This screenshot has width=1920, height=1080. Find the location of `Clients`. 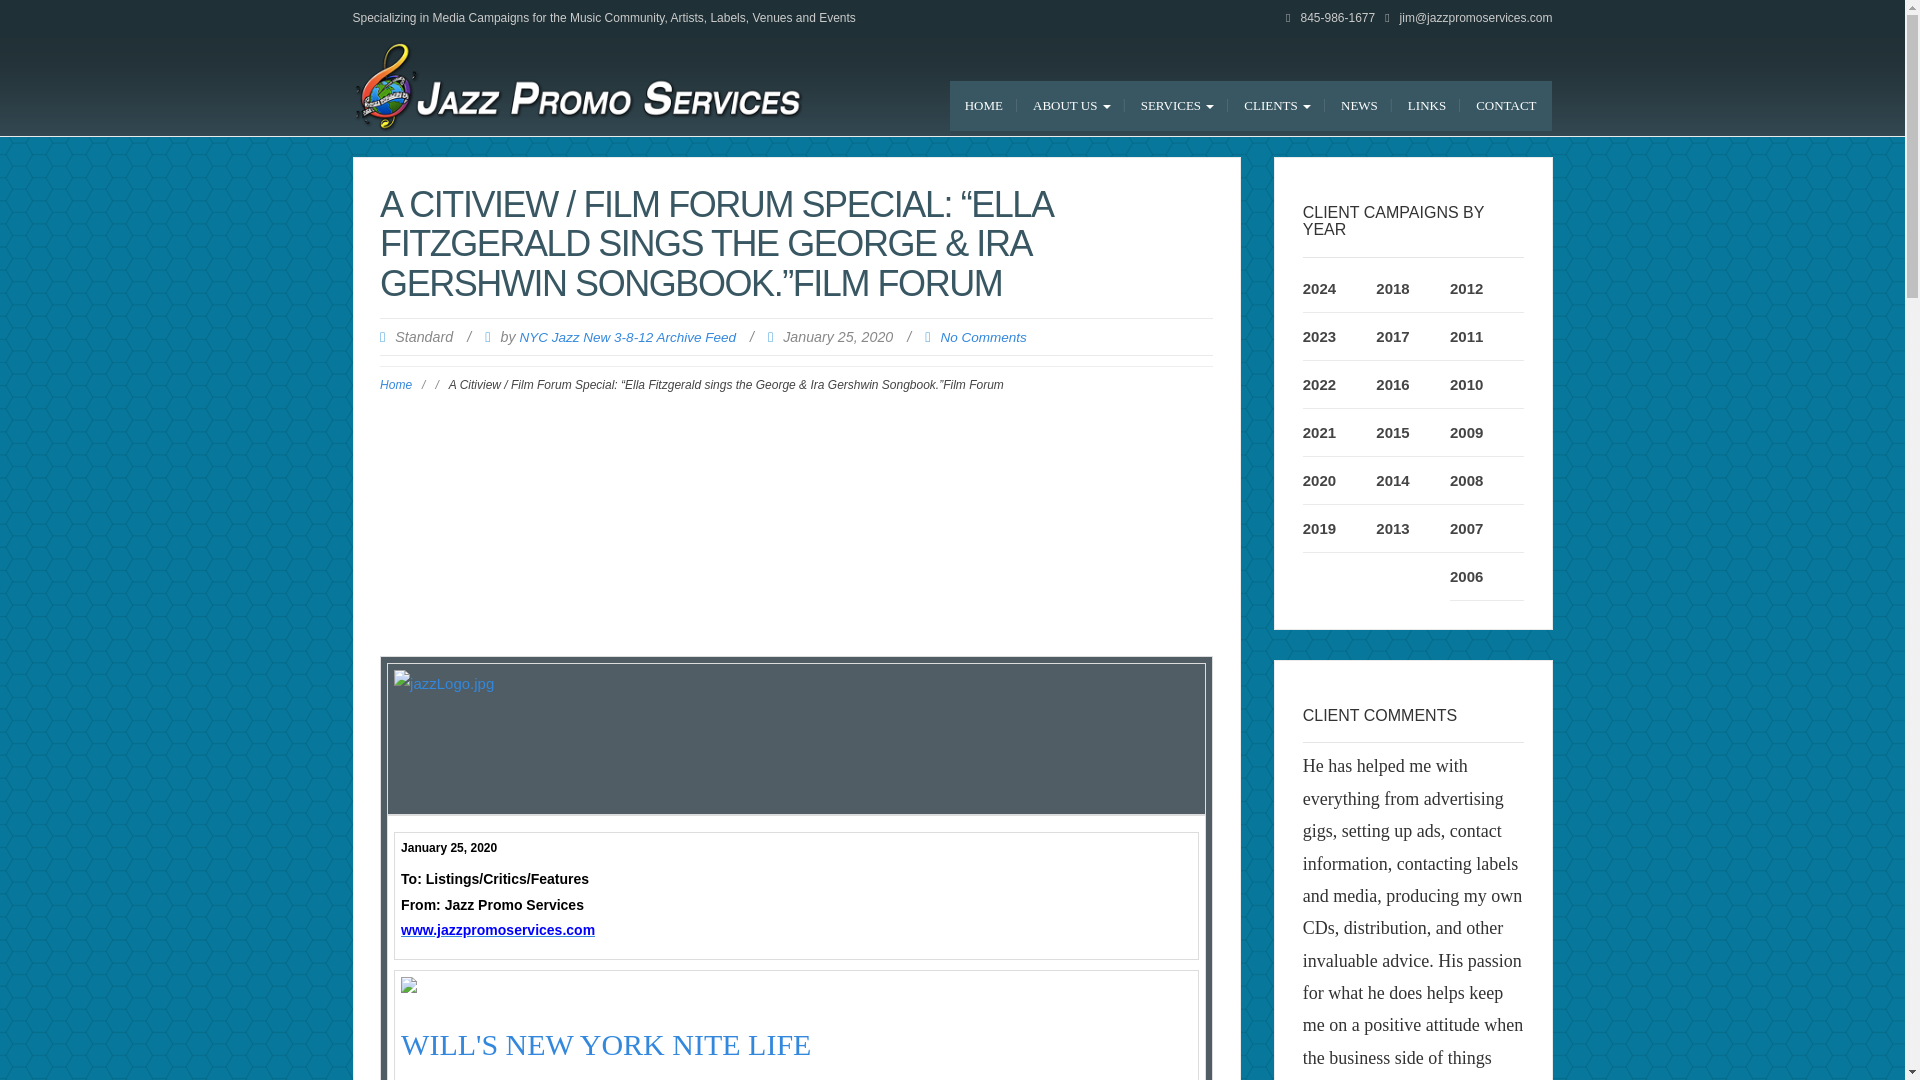

Clients is located at coordinates (1277, 106).